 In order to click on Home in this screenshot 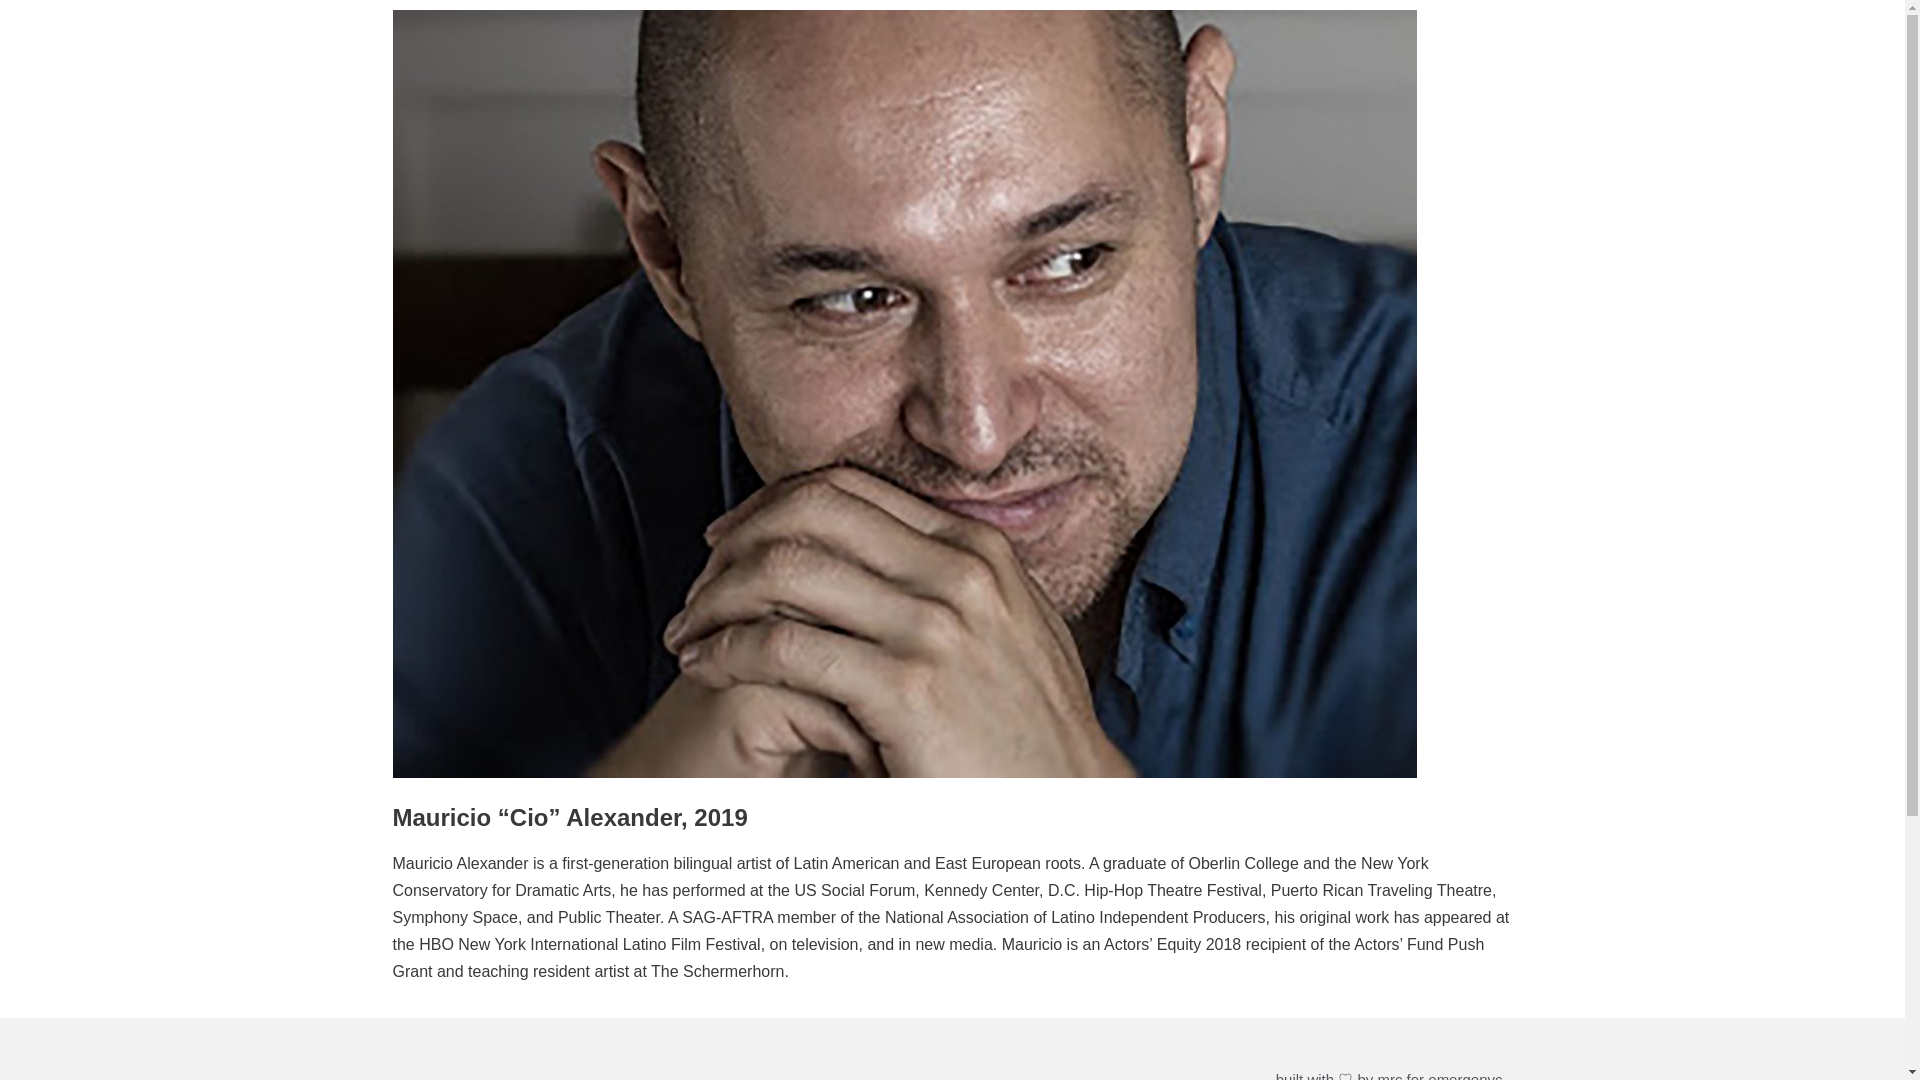, I will do `click(421, 1074)`.